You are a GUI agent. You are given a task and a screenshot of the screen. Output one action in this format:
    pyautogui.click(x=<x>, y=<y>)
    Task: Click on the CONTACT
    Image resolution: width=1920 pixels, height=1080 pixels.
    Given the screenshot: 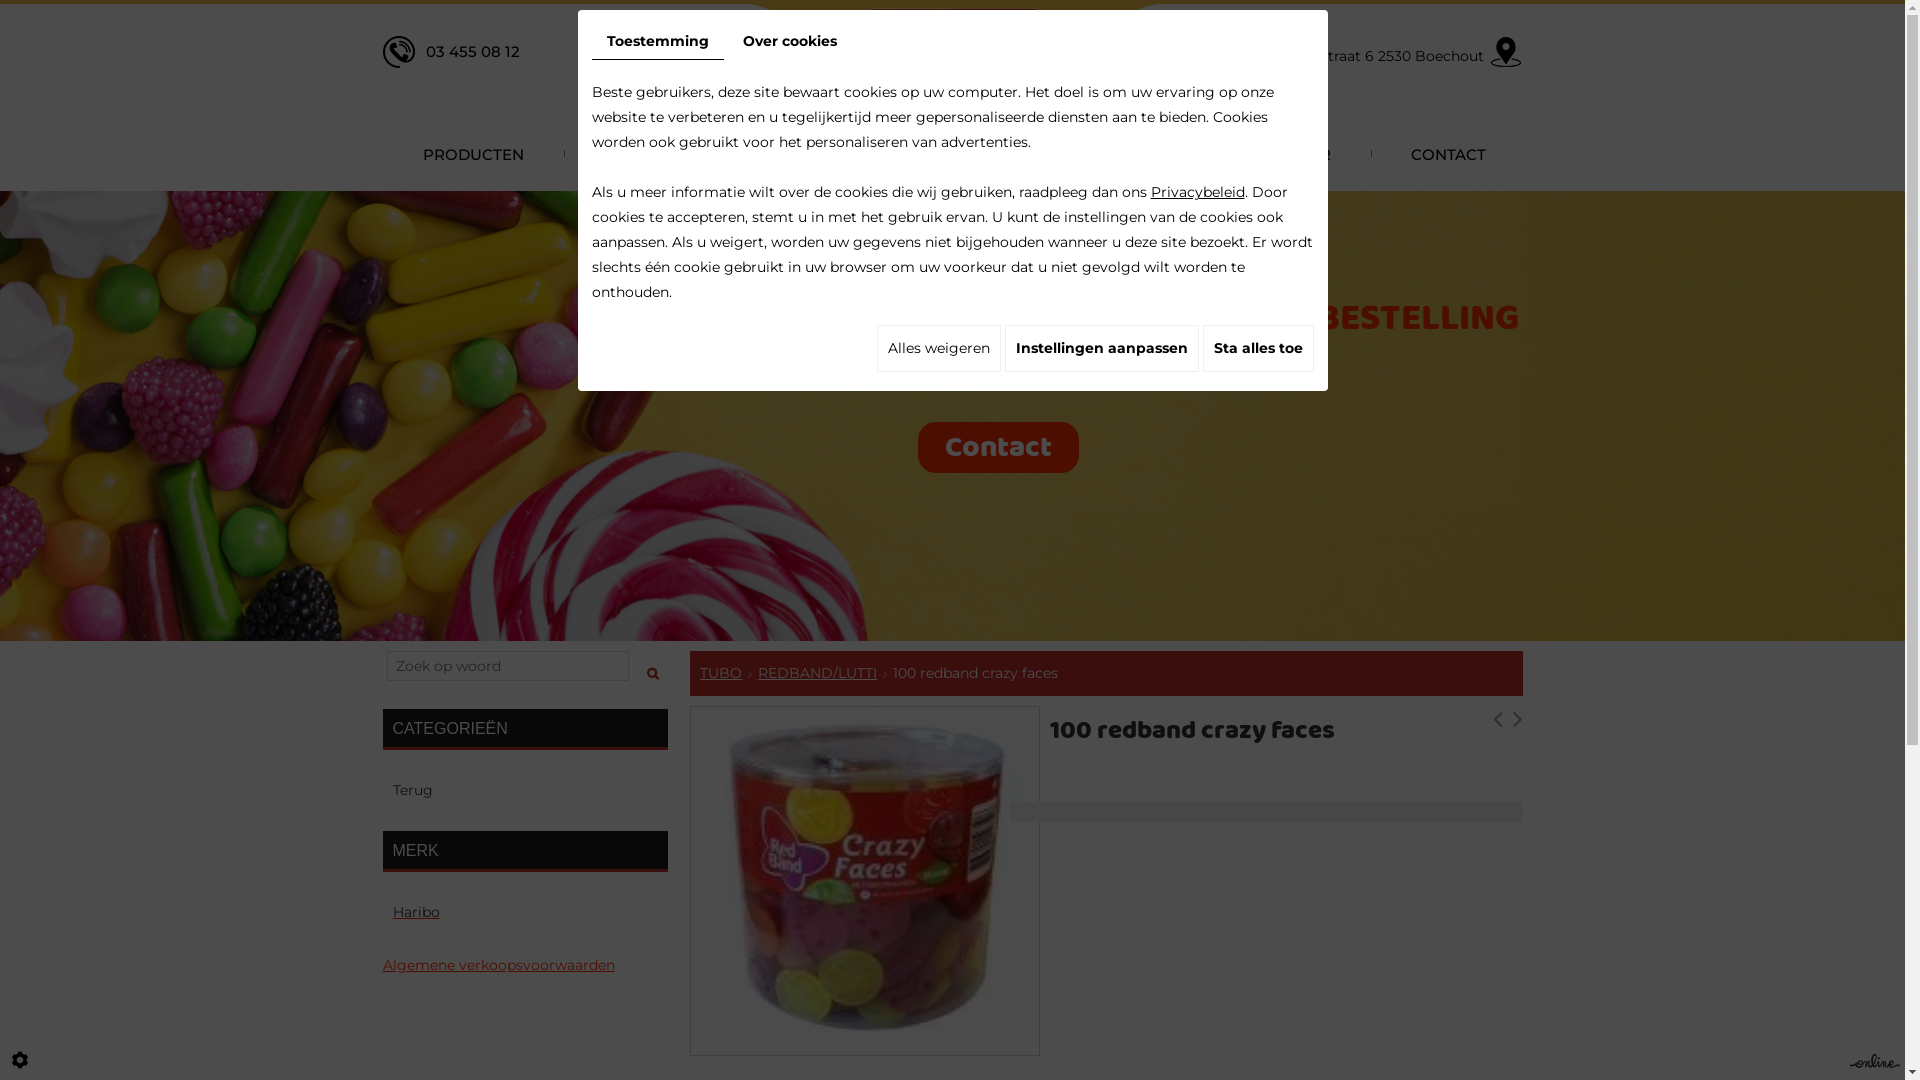 What is the action you would take?
    pyautogui.click(x=1446, y=154)
    